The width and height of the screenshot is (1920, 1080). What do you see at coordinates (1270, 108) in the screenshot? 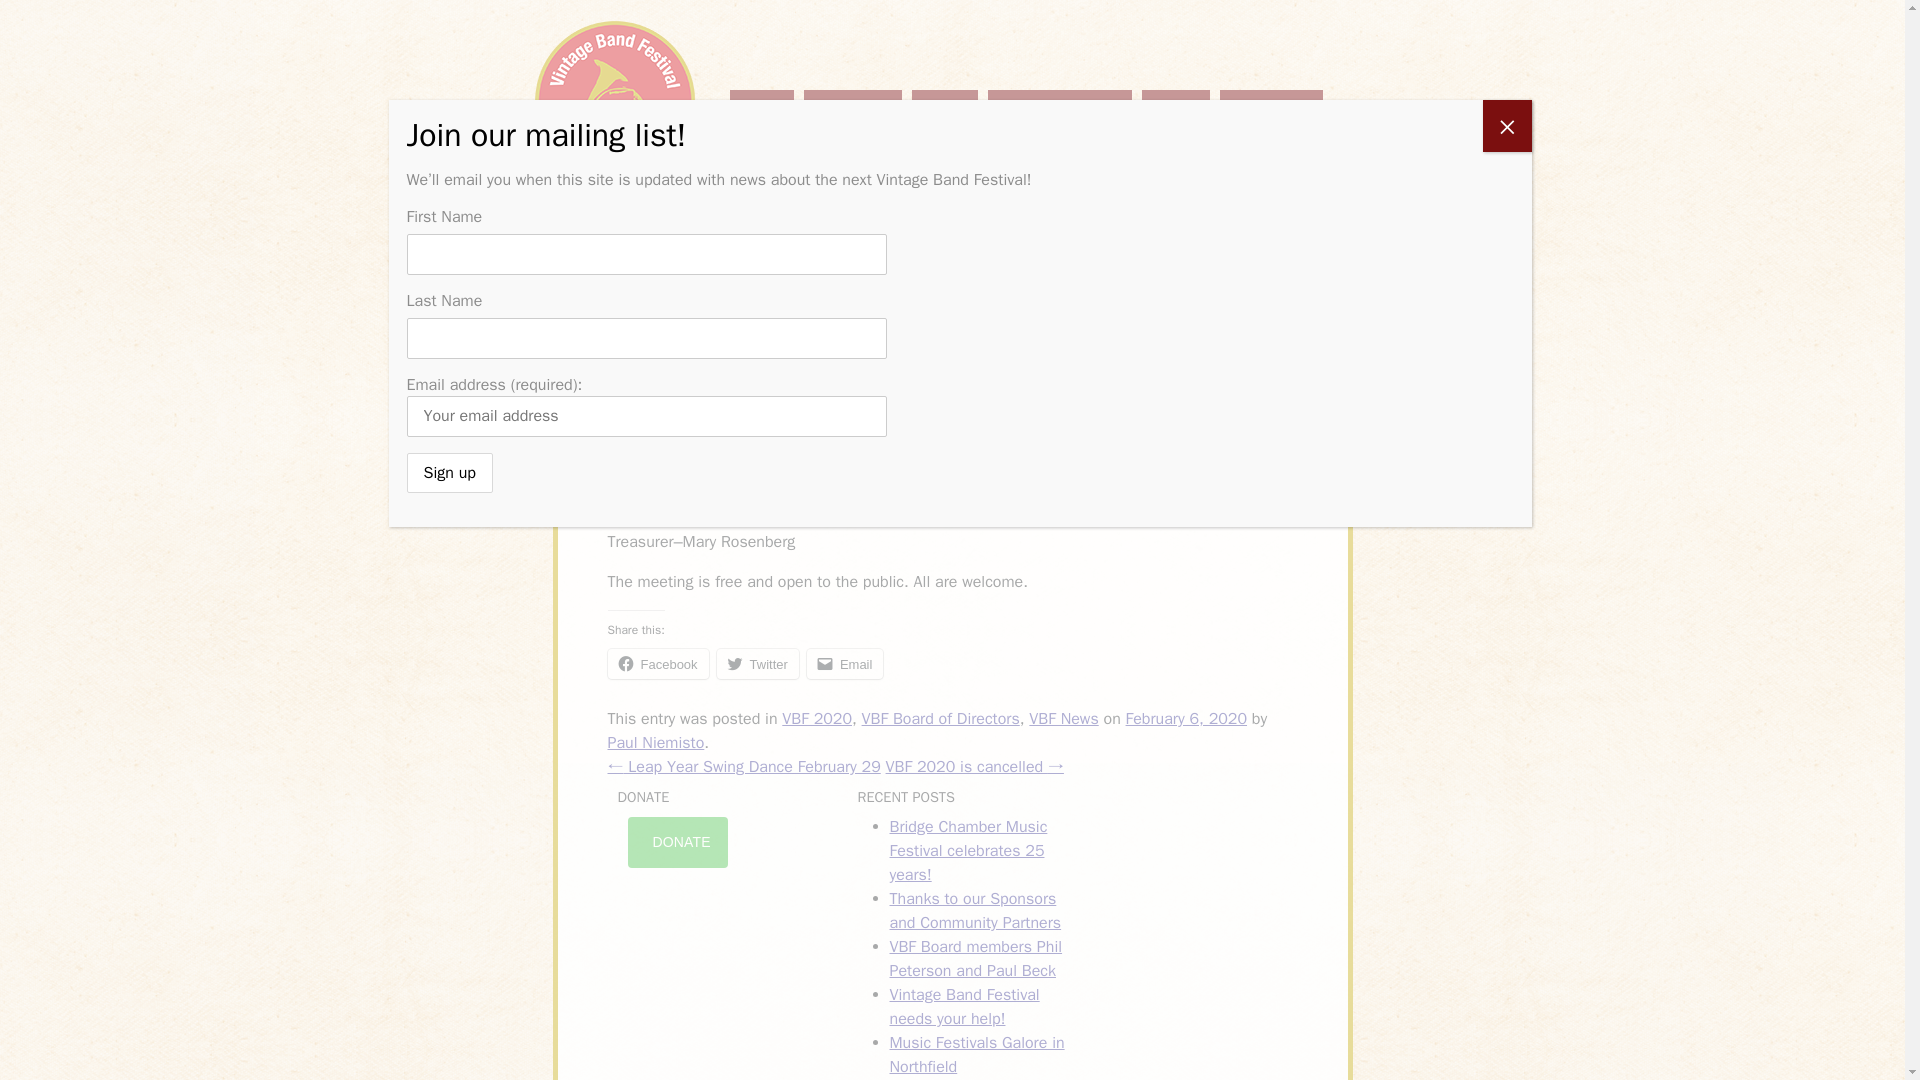
I see `Past VBFs` at bounding box center [1270, 108].